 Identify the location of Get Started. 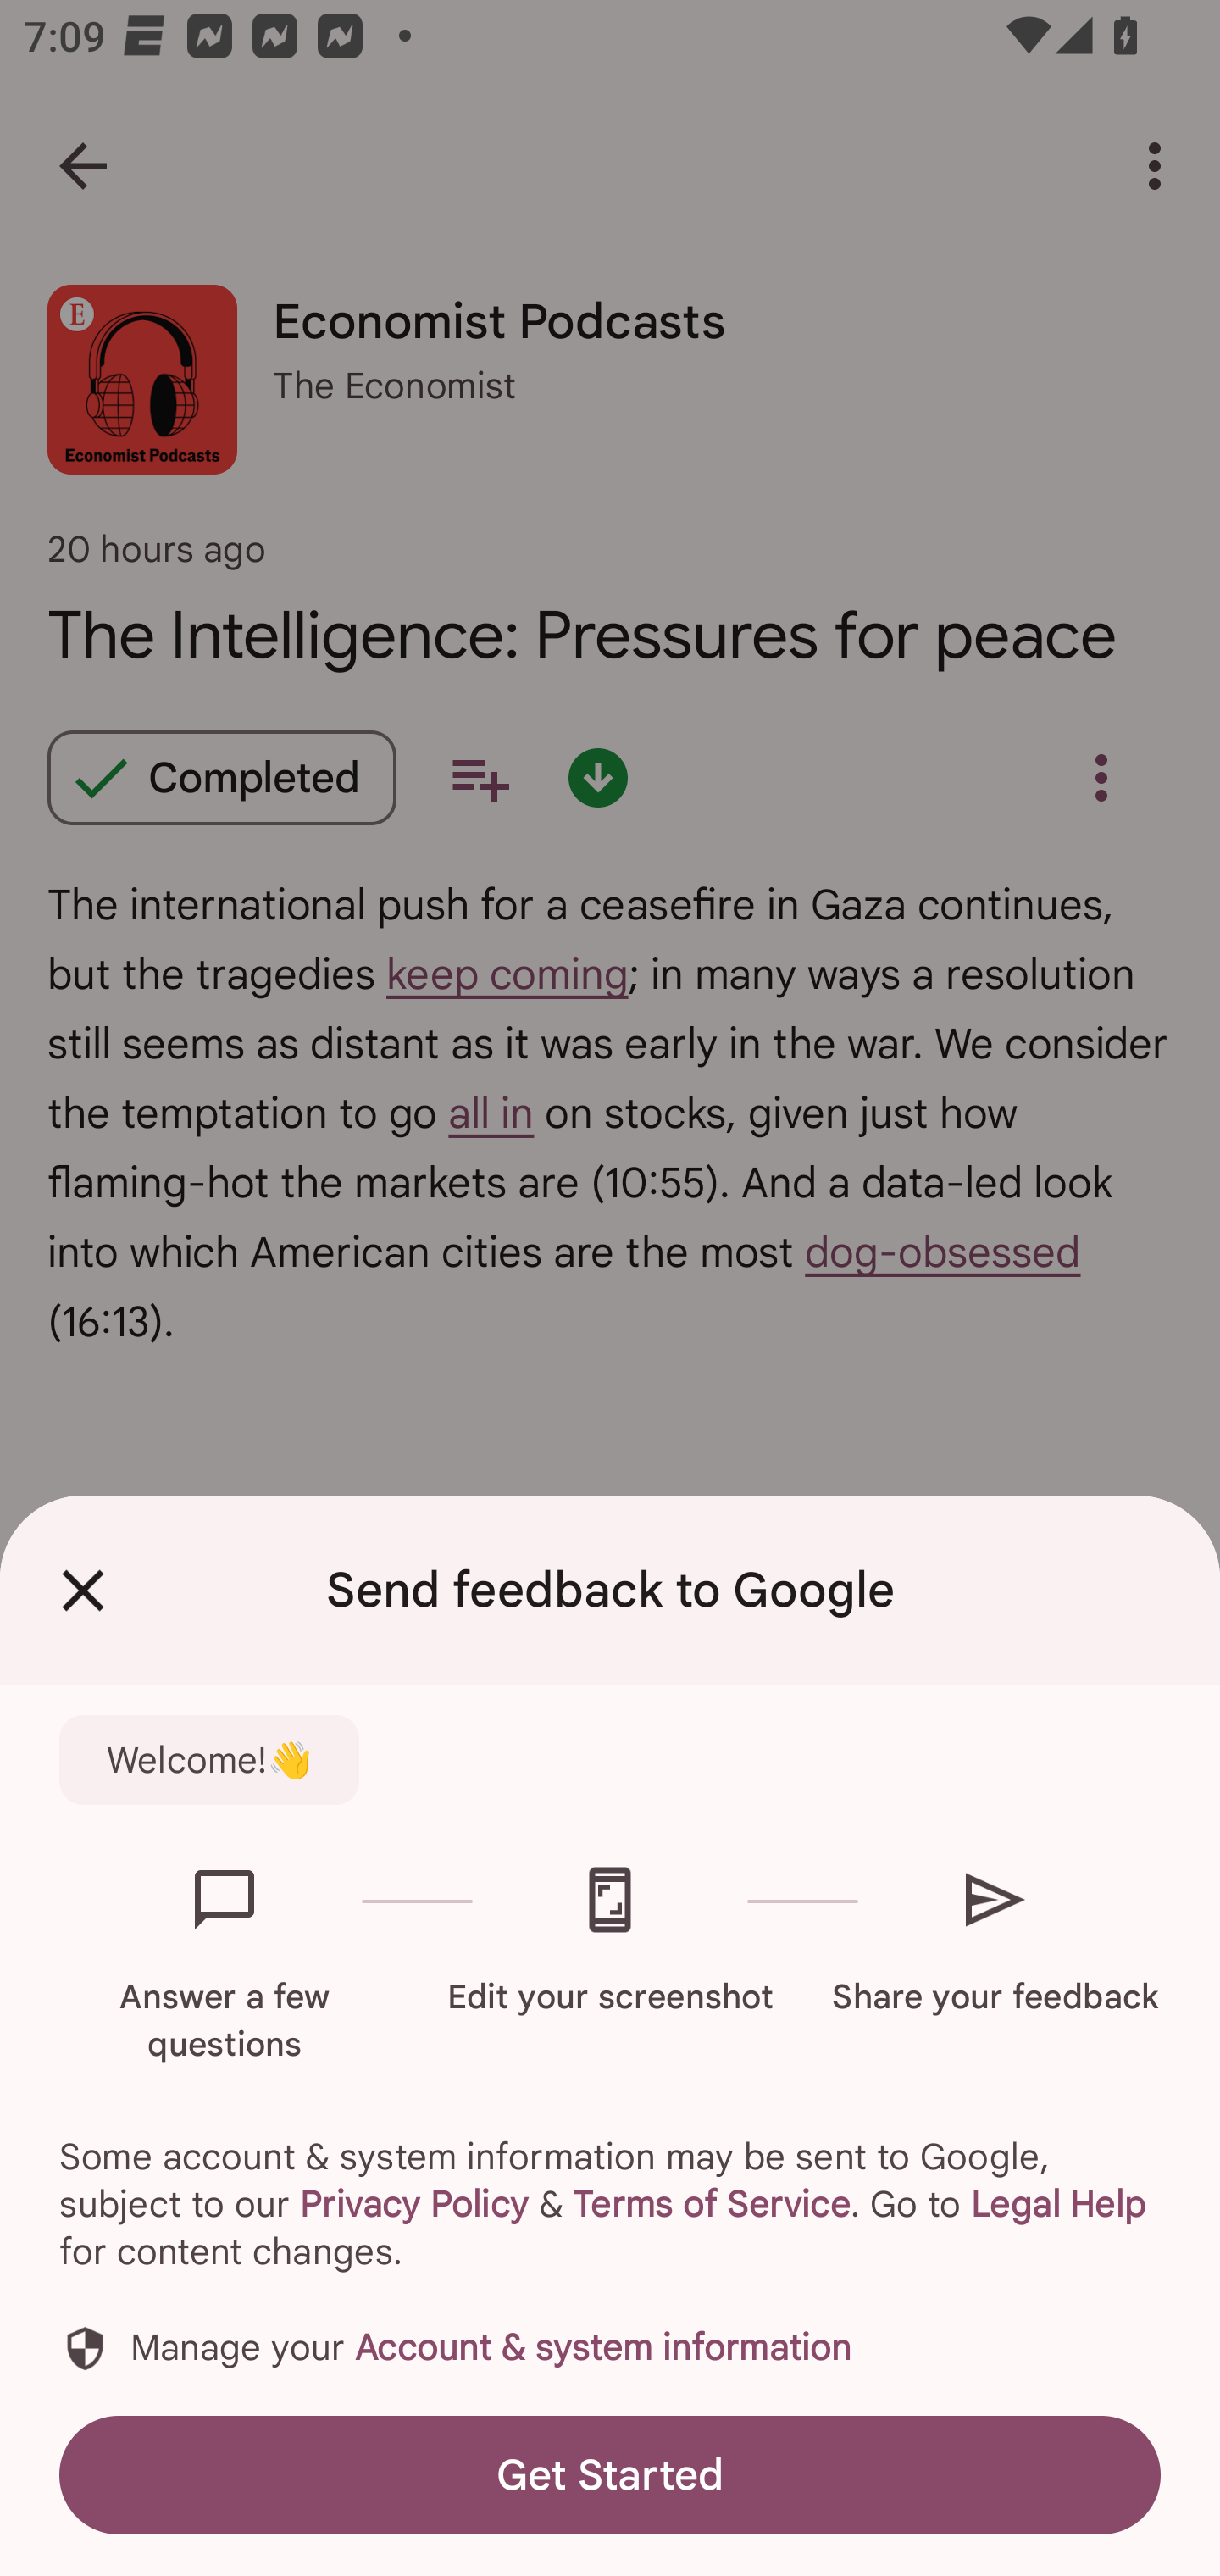
(610, 2474).